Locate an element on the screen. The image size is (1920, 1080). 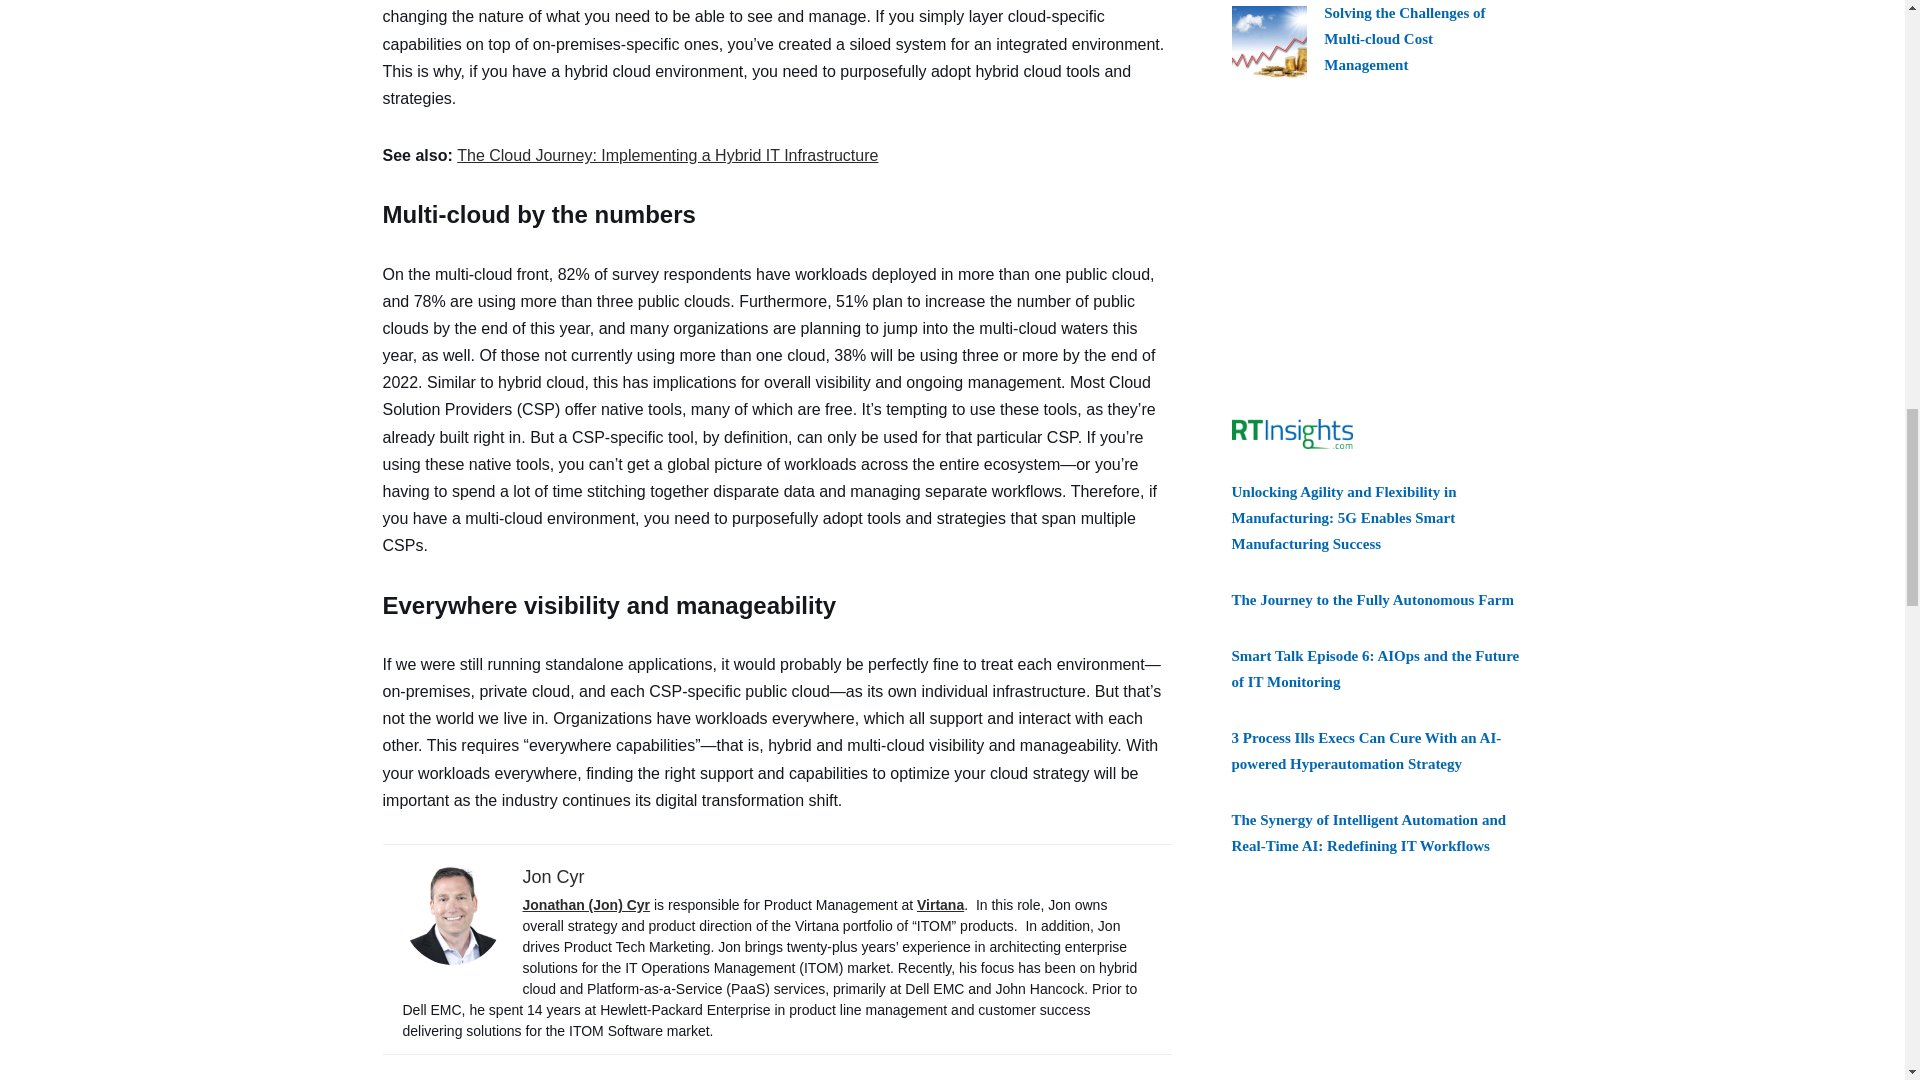
Virtana is located at coordinates (940, 904).